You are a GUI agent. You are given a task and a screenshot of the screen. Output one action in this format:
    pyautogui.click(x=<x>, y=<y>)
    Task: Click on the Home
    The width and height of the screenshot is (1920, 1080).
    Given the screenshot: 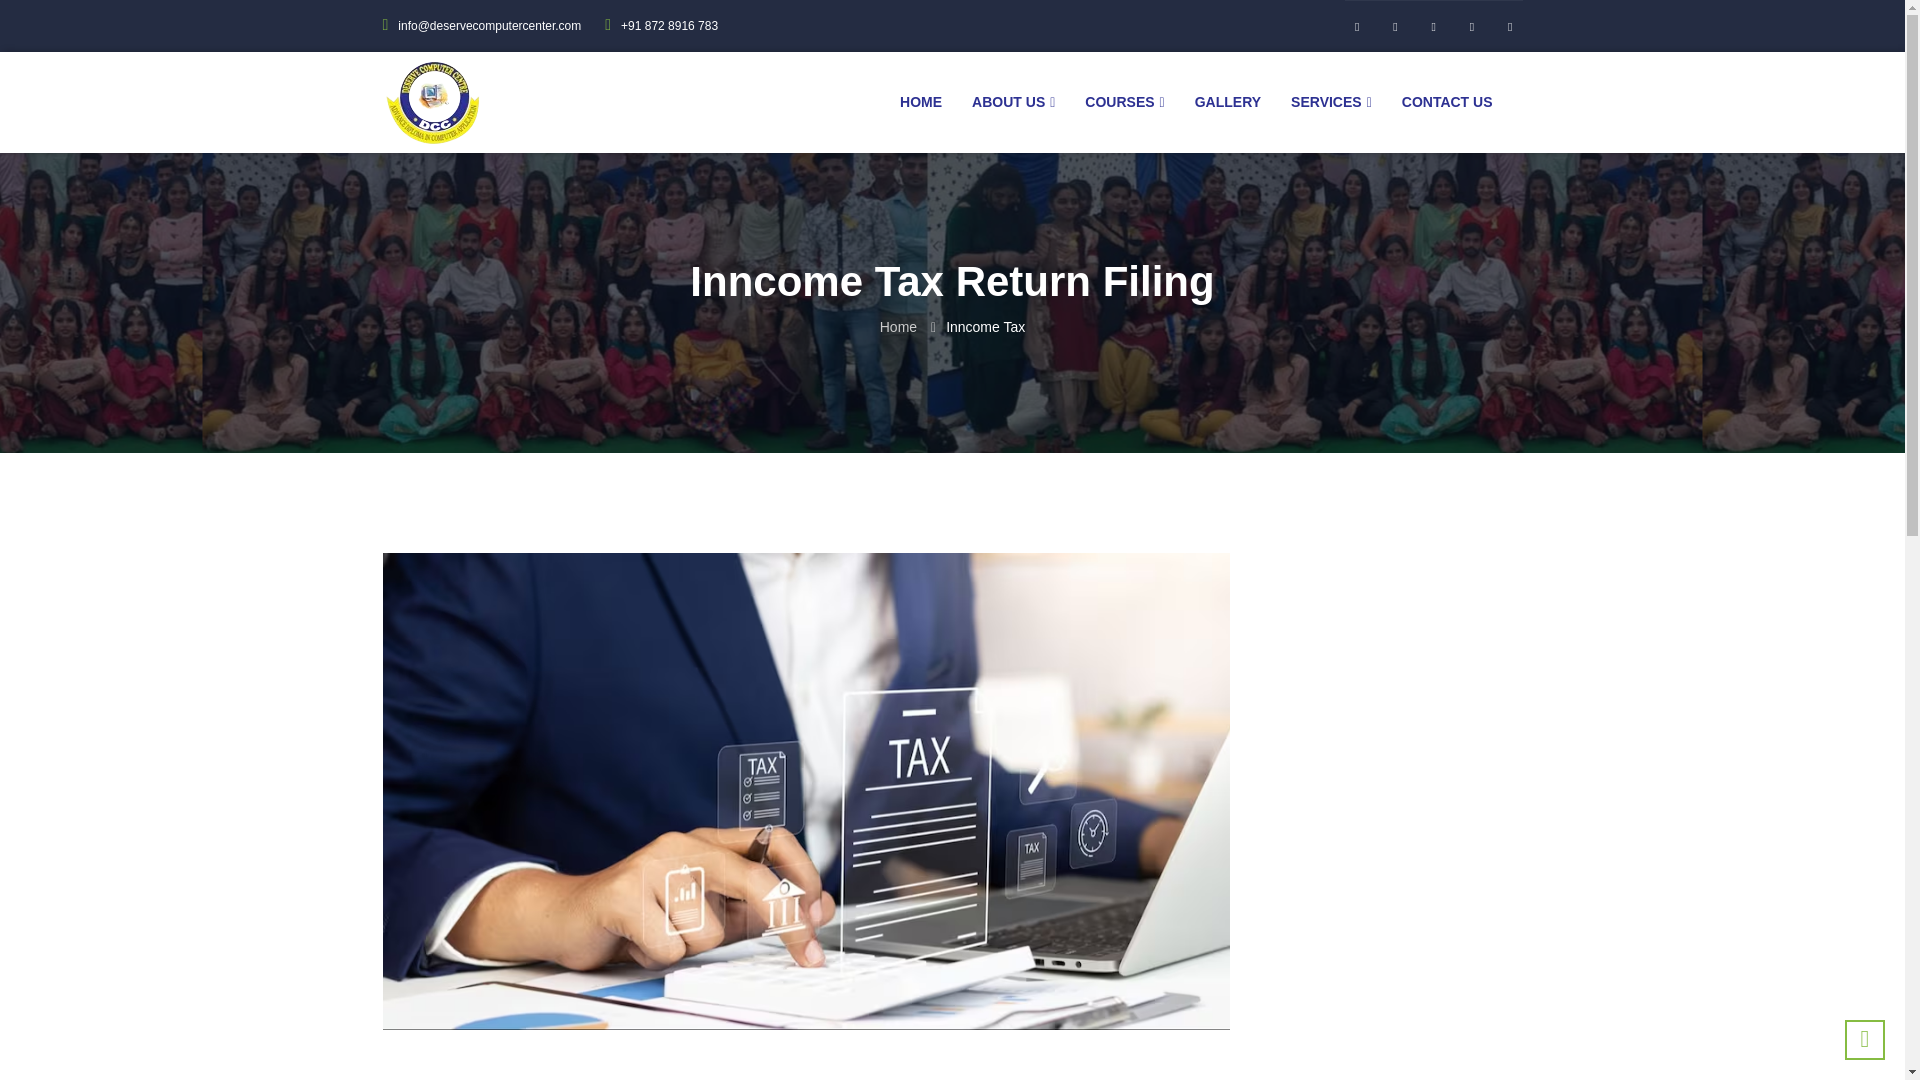 What is the action you would take?
    pyautogui.click(x=898, y=326)
    